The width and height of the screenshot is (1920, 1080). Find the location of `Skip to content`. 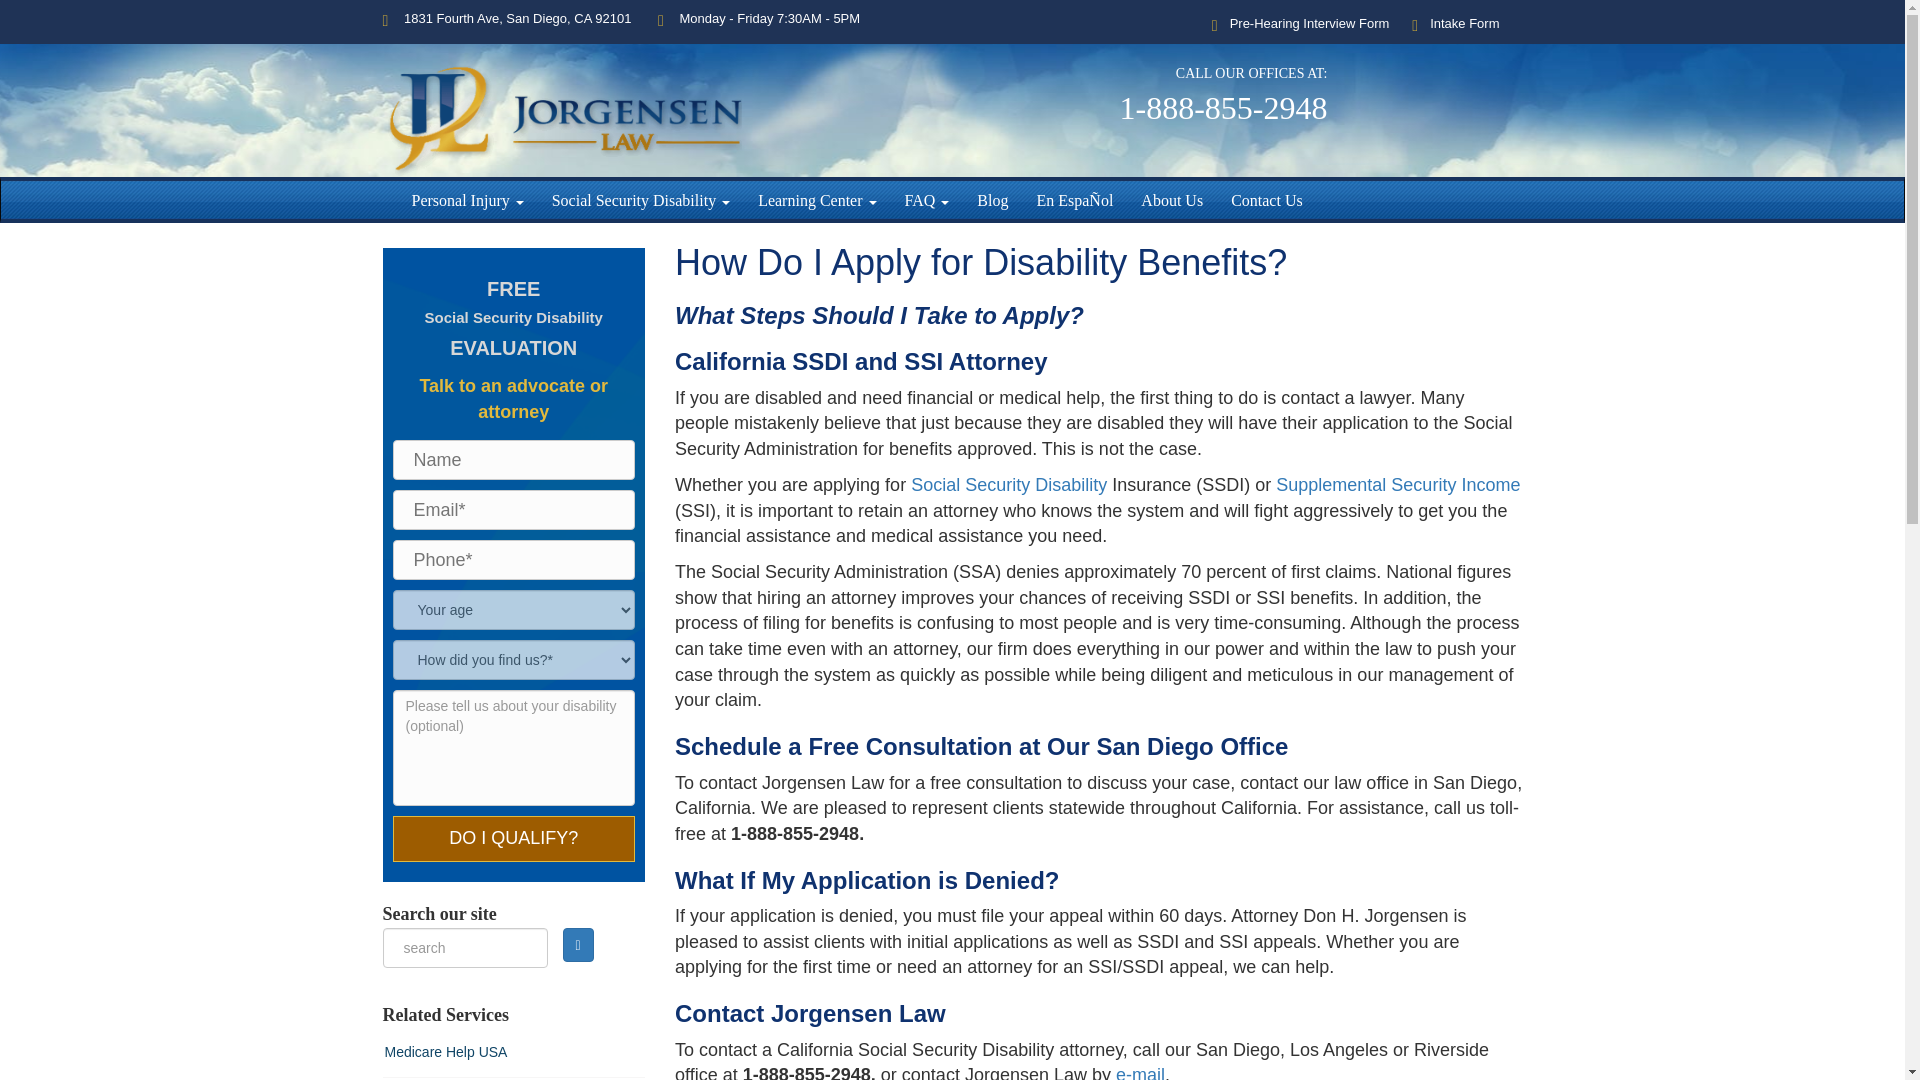

Skip to content is located at coordinates (434, 74).